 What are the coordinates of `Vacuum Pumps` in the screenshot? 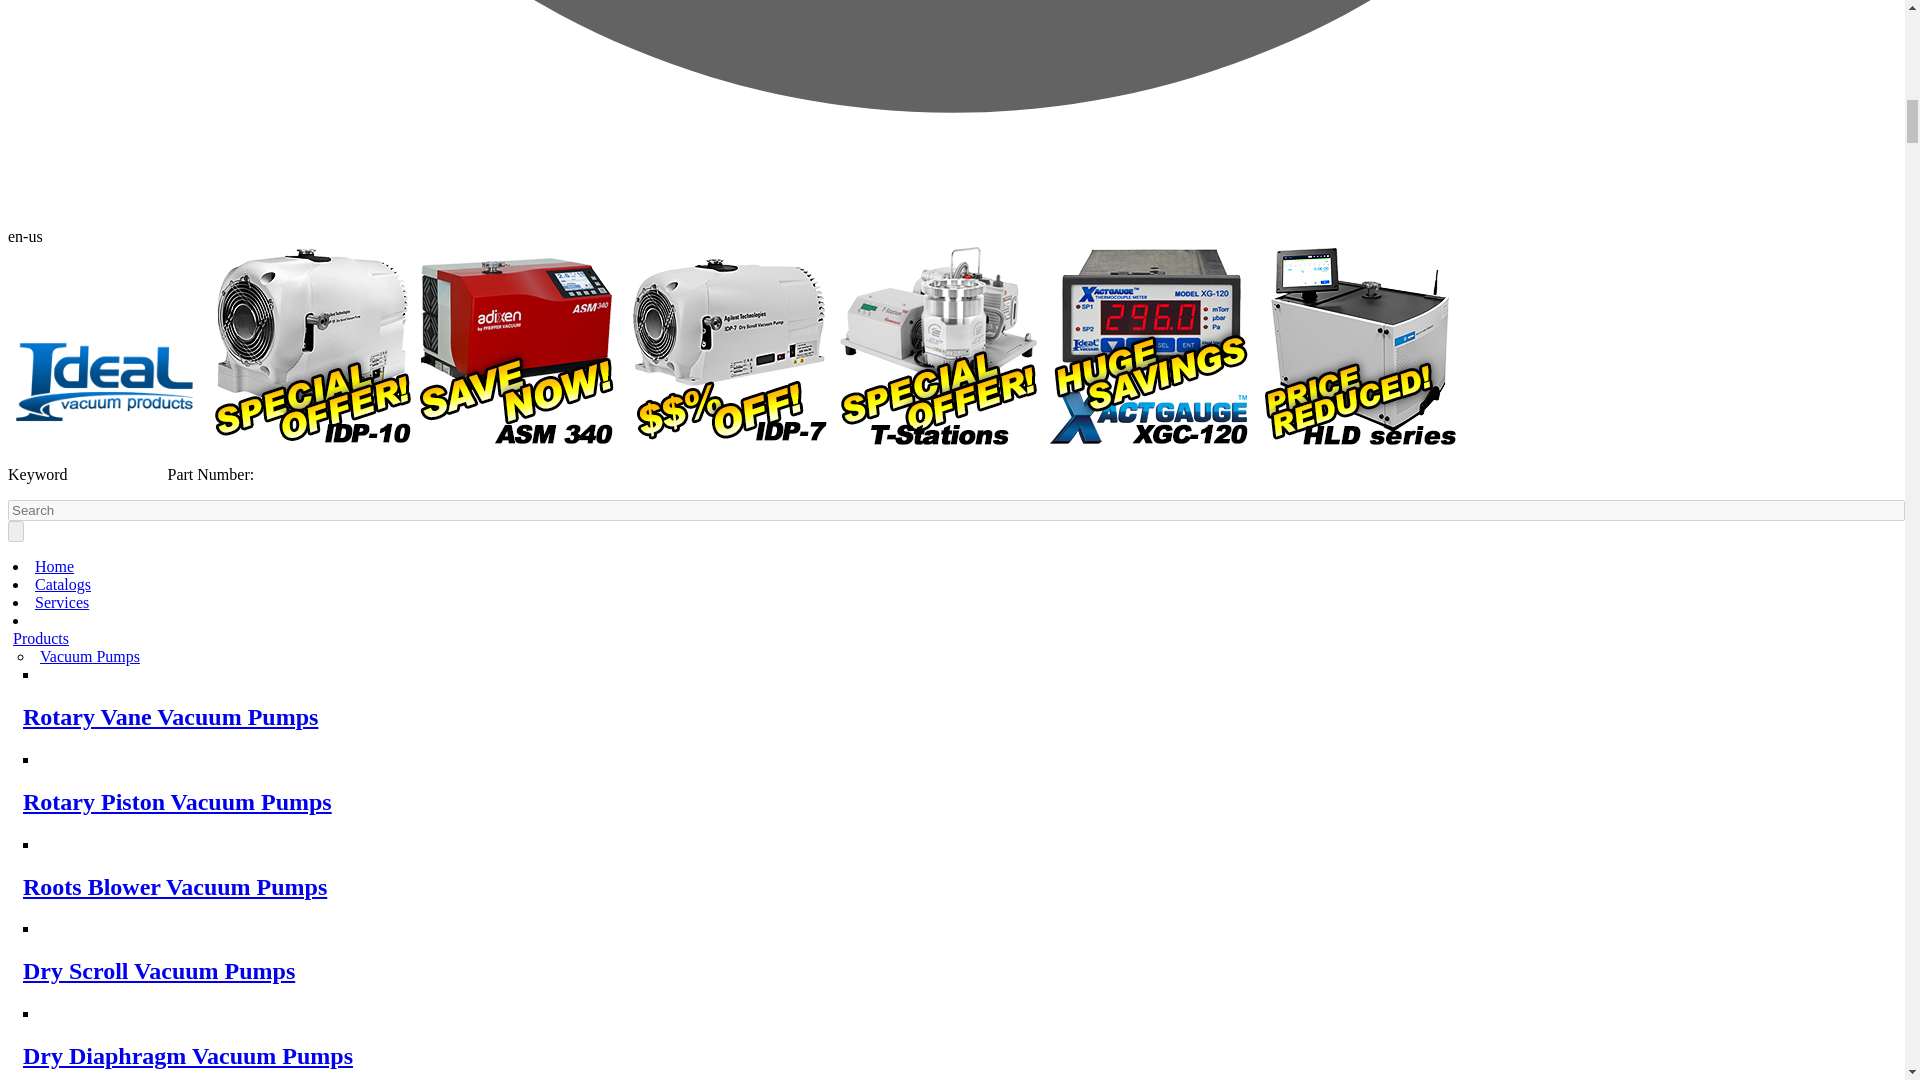 It's located at (90, 656).